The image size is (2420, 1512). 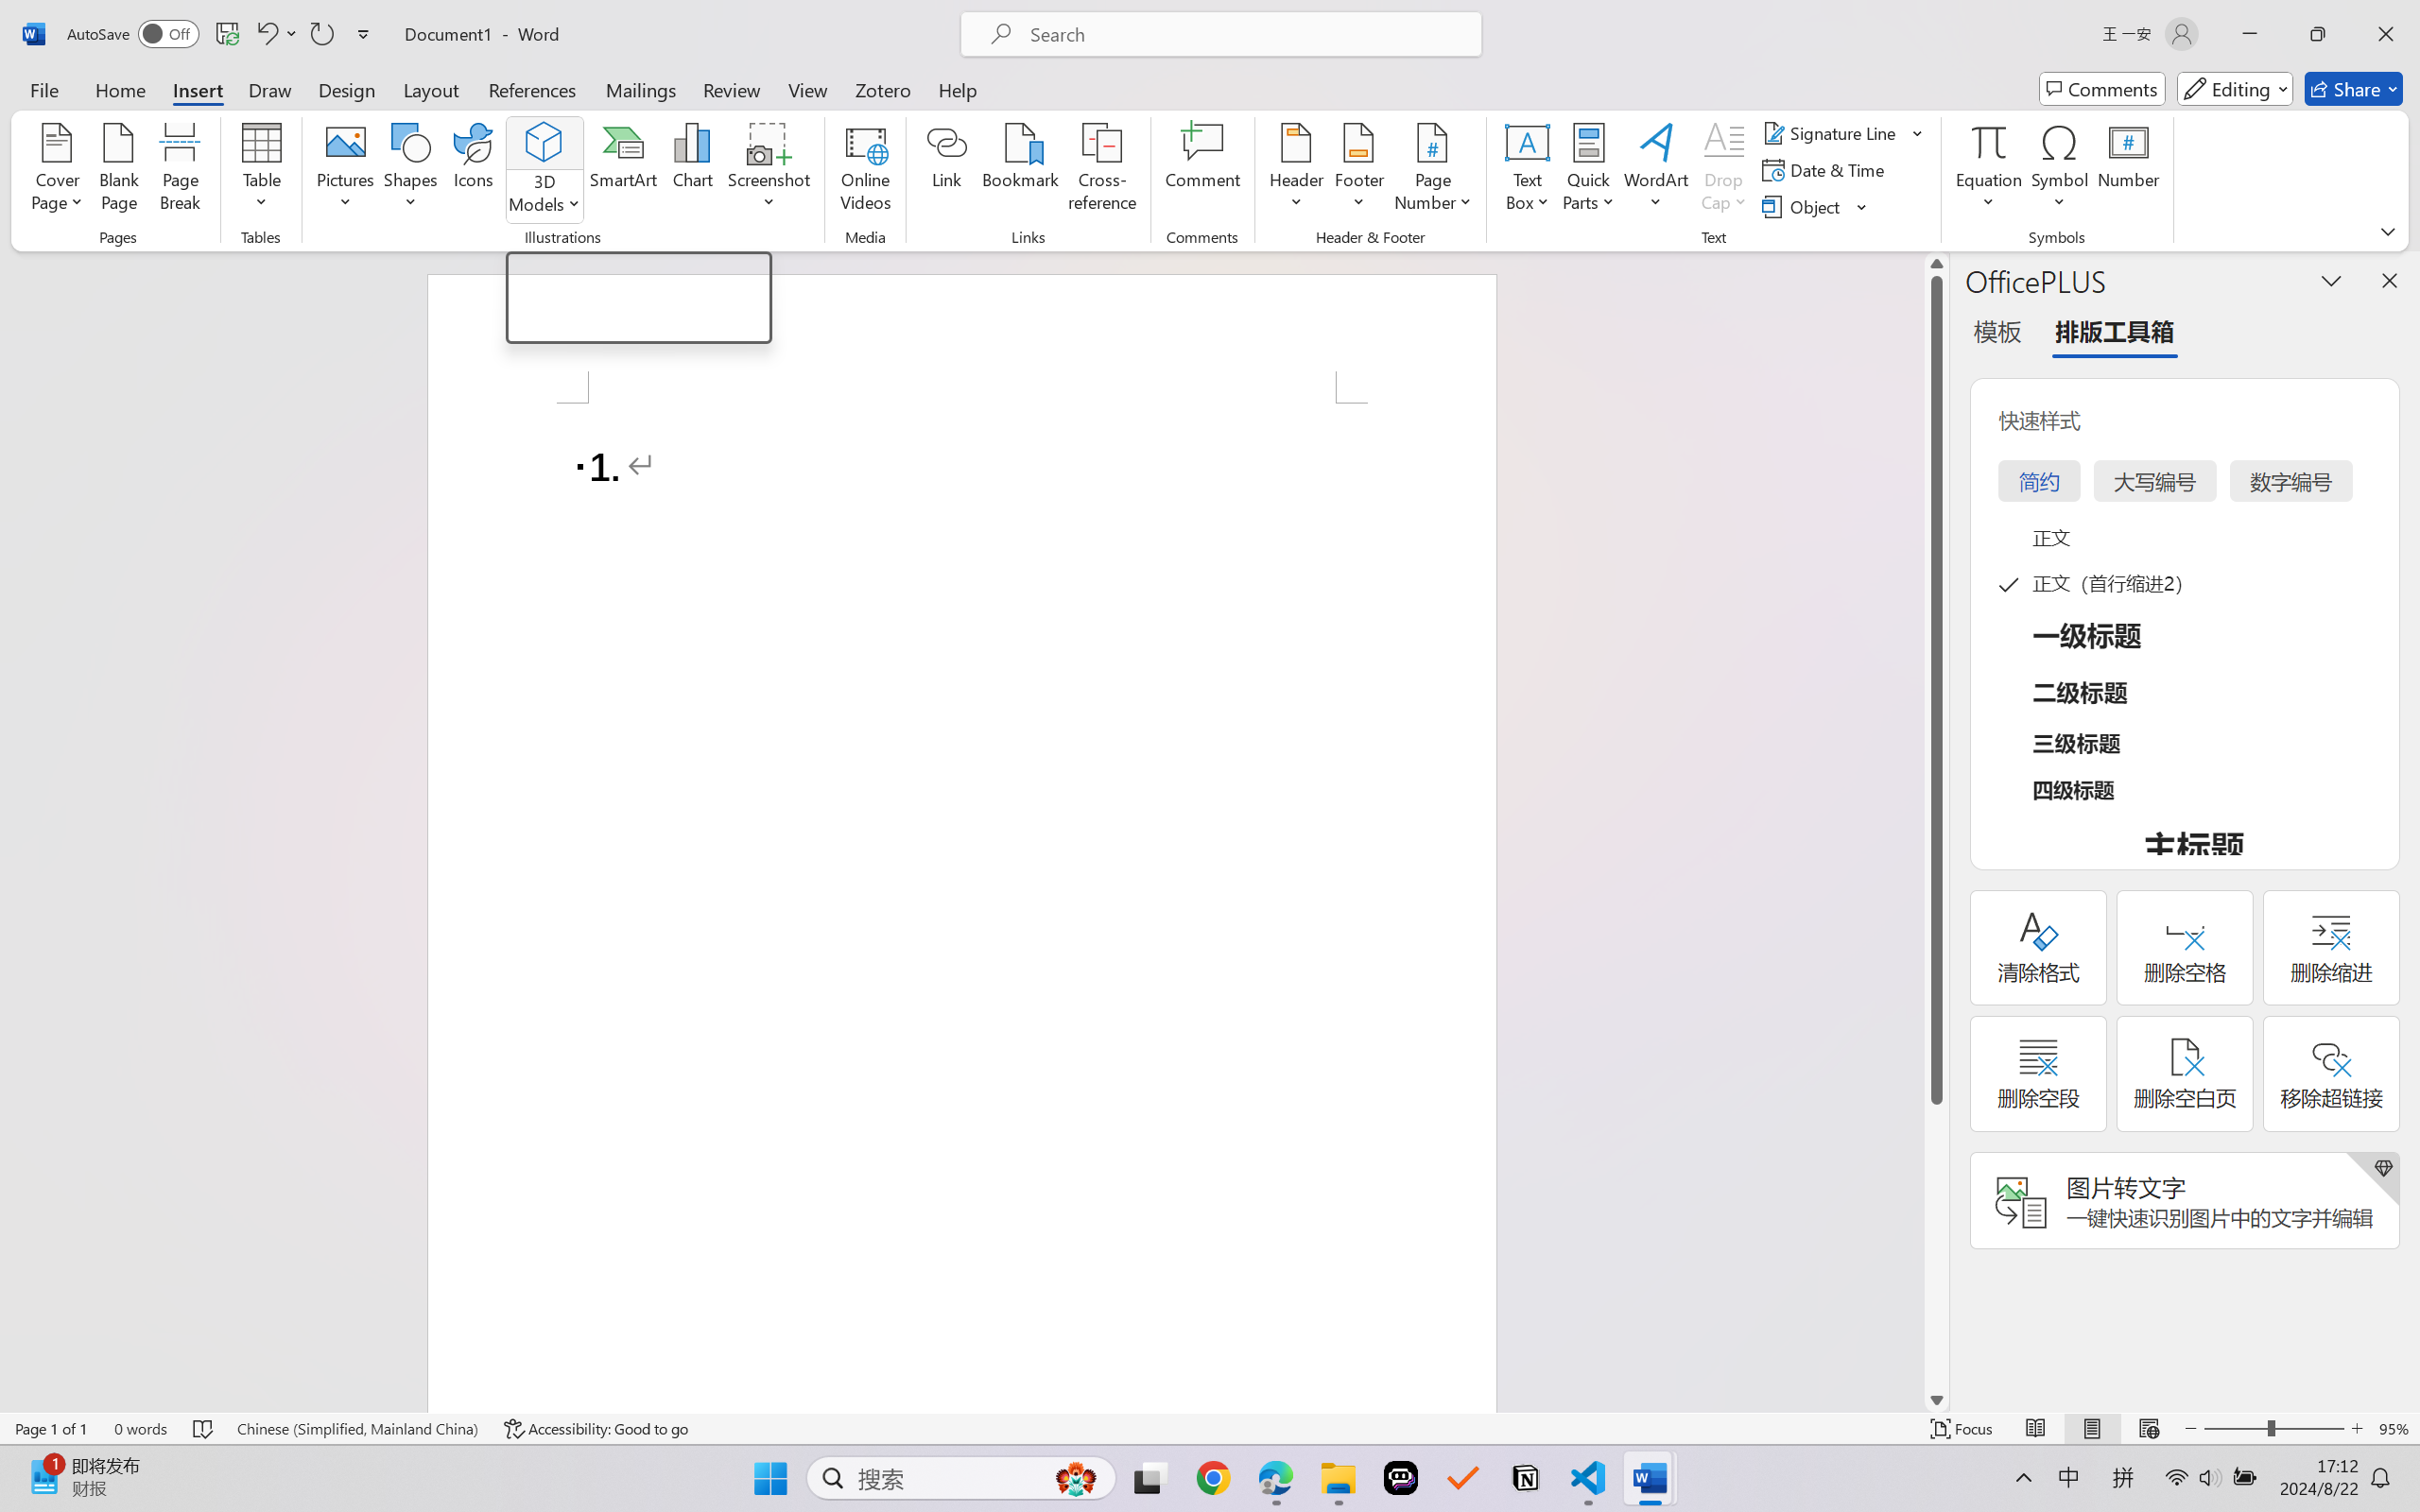 I want to click on Icons, so click(x=475, y=170).